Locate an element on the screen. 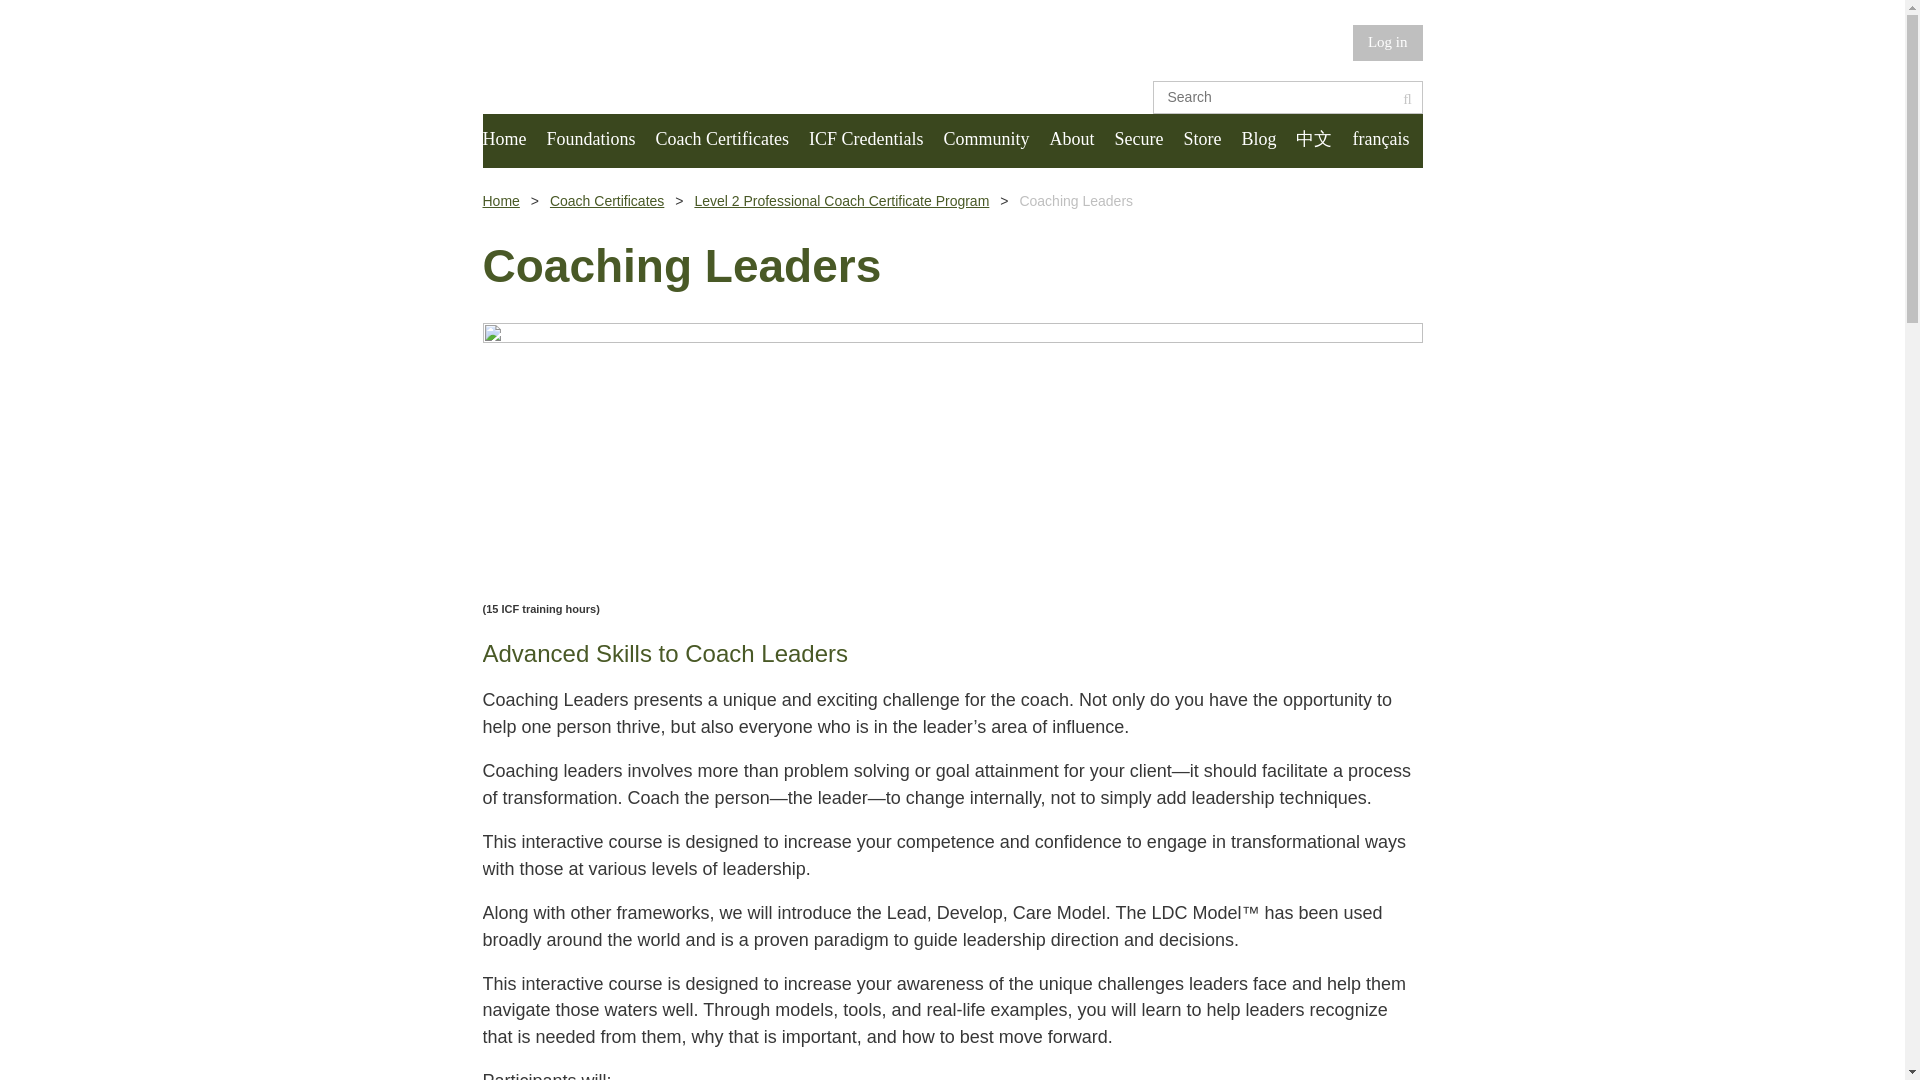 Image resolution: width=1920 pixels, height=1080 pixels. Secure is located at coordinates (1148, 141).